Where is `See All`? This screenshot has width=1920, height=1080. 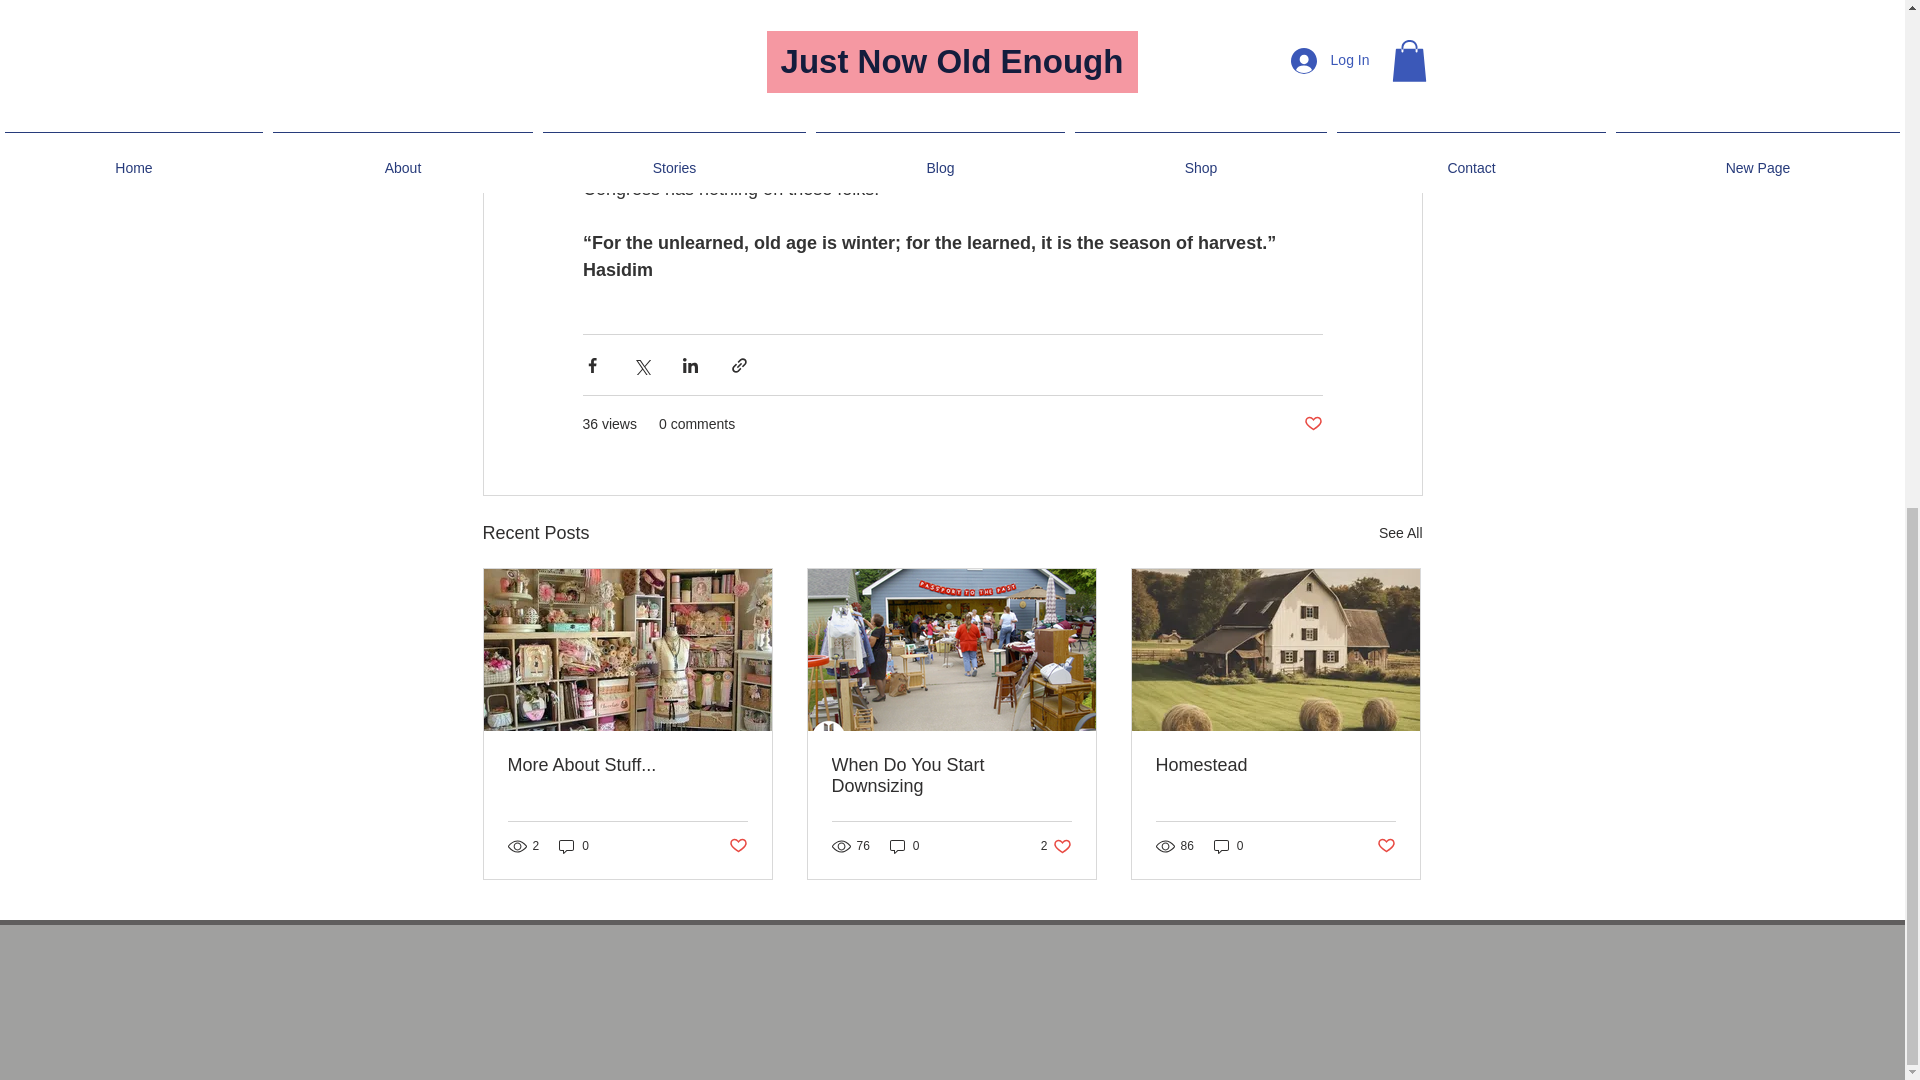
See All is located at coordinates (1386, 845).